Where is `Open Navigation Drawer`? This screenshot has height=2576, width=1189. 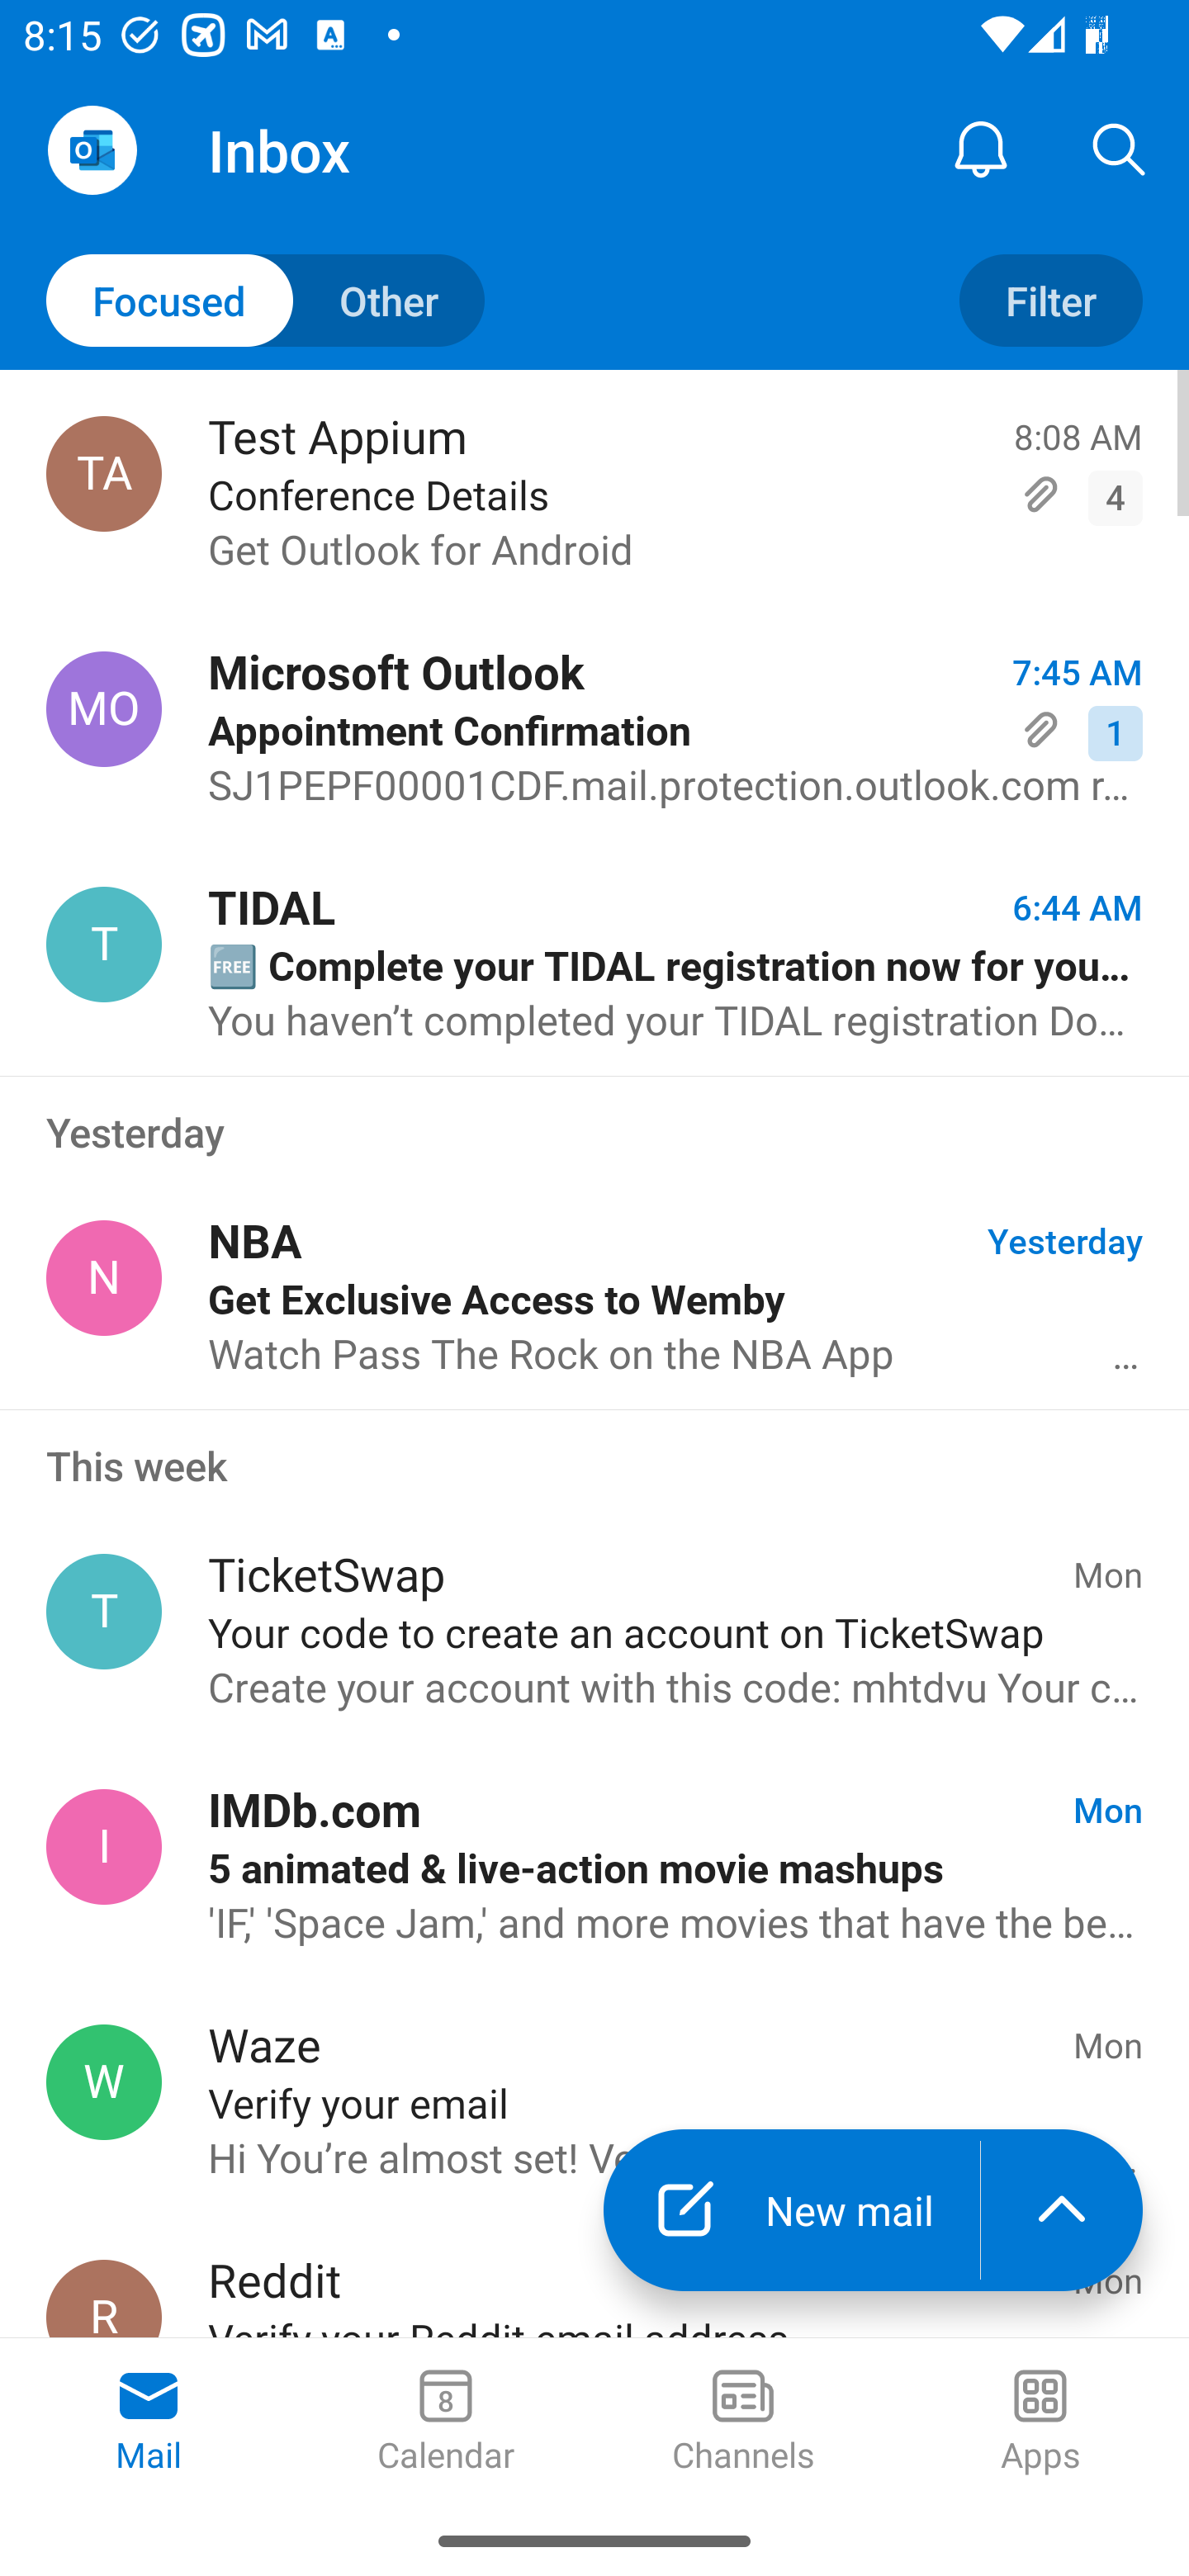
Open Navigation Drawer is located at coordinates (92, 150).